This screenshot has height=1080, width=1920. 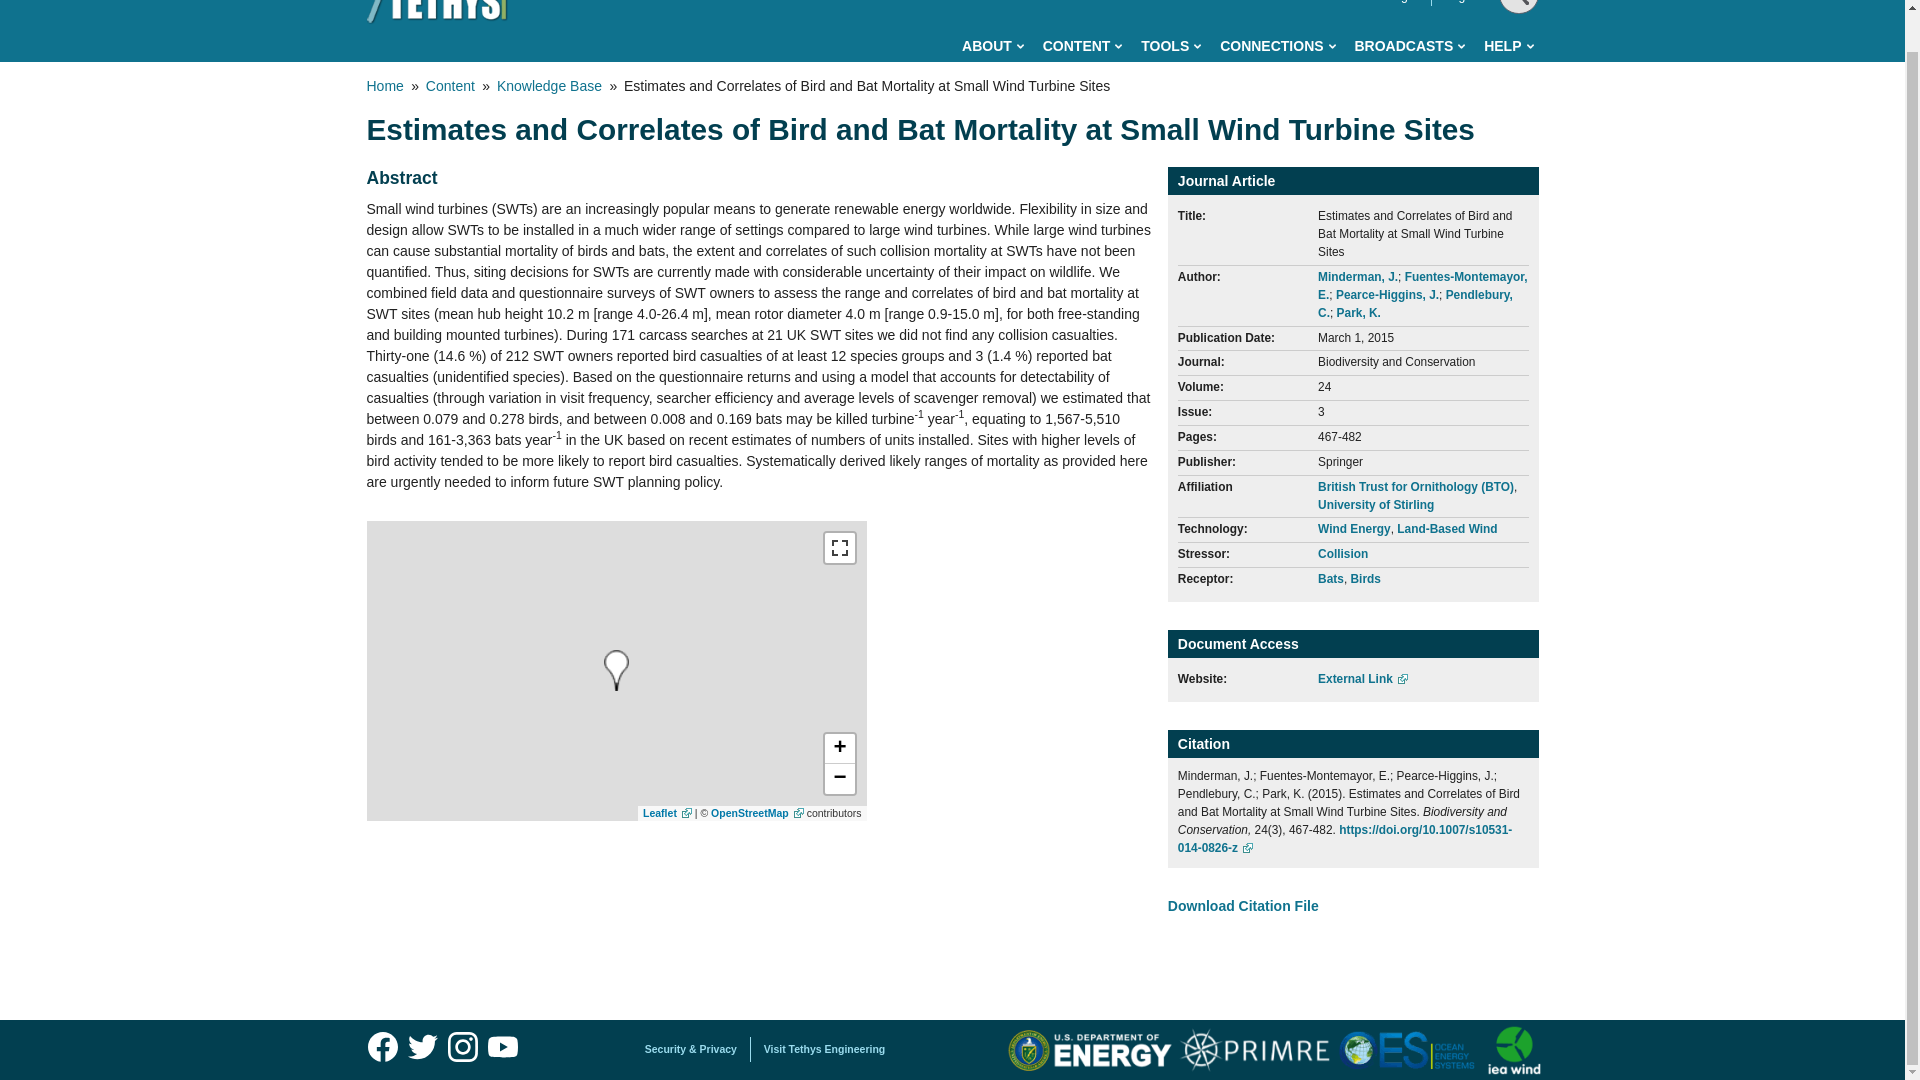 What do you see at coordinates (838, 548) in the screenshot?
I see `View Fullscreen` at bounding box center [838, 548].